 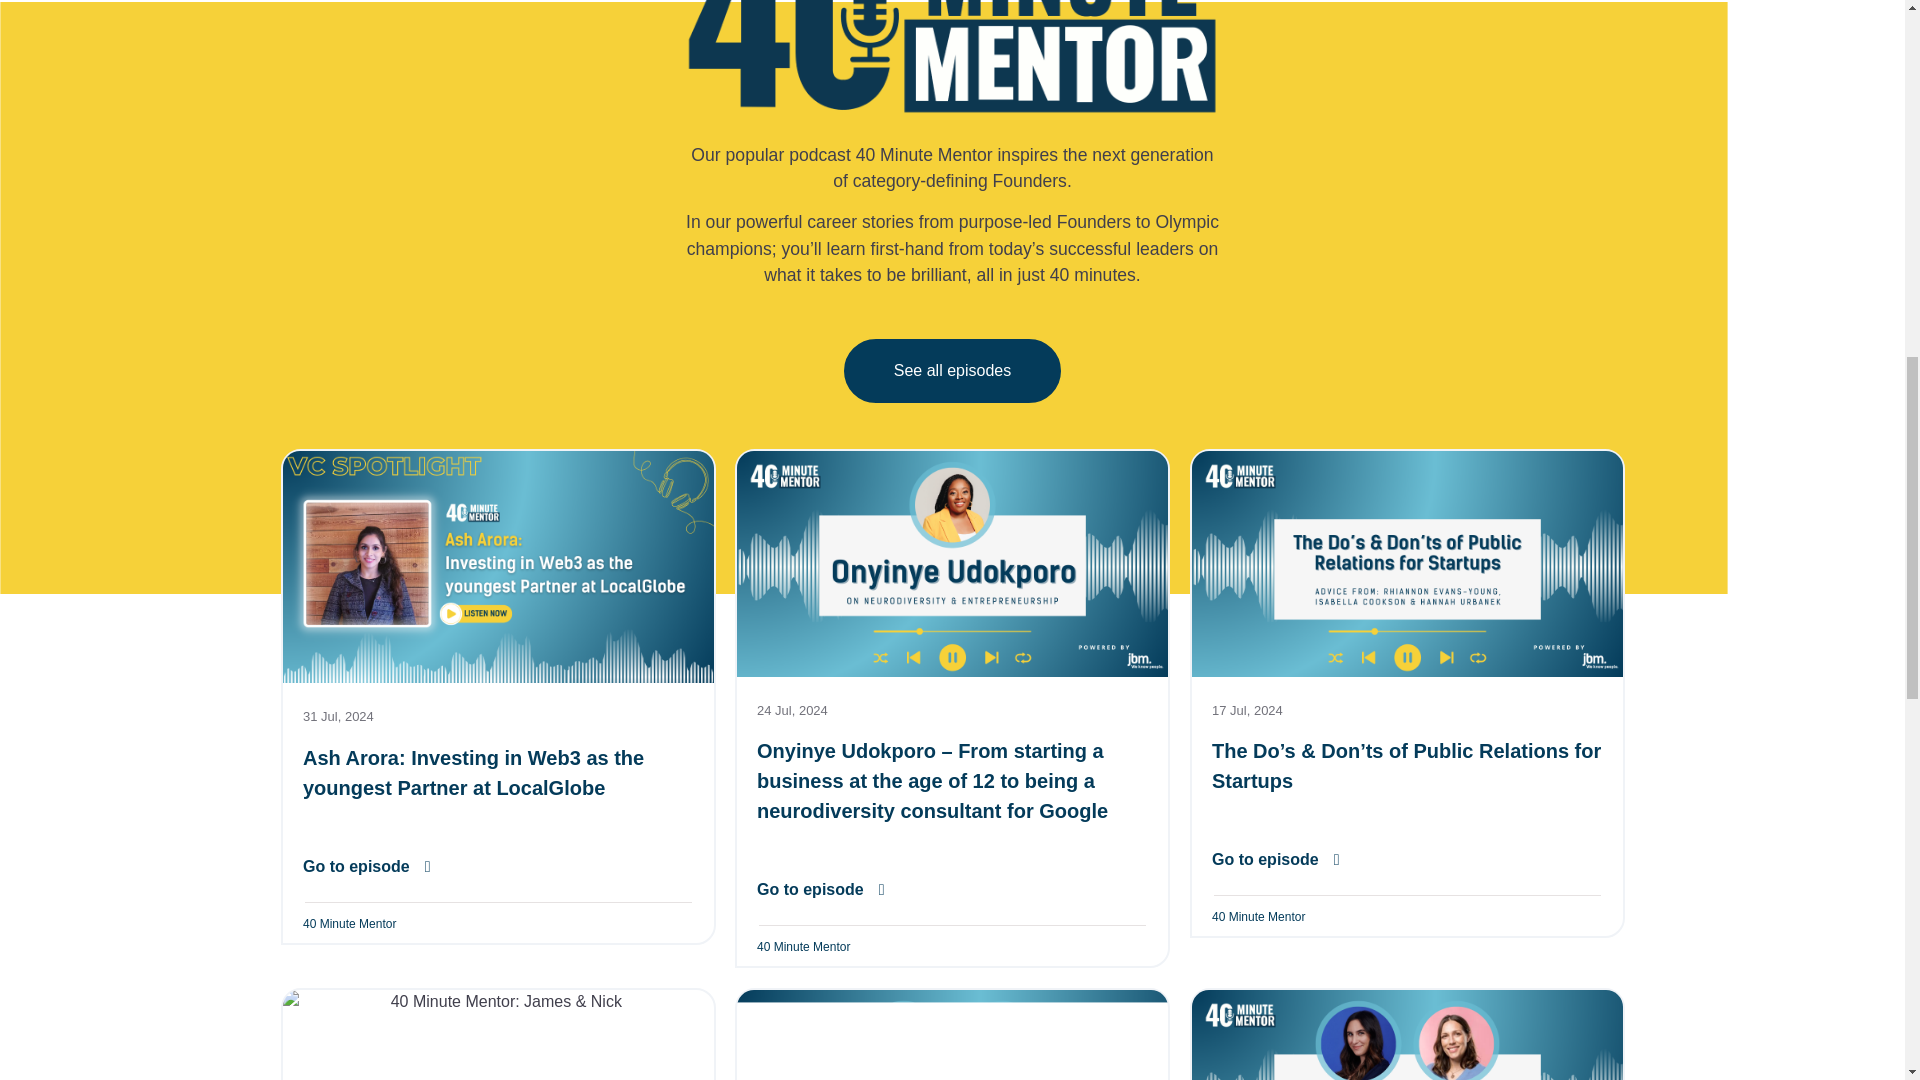 What do you see at coordinates (820, 890) in the screenshot?
I see `Go to episode` at bounding box center [820, 890].